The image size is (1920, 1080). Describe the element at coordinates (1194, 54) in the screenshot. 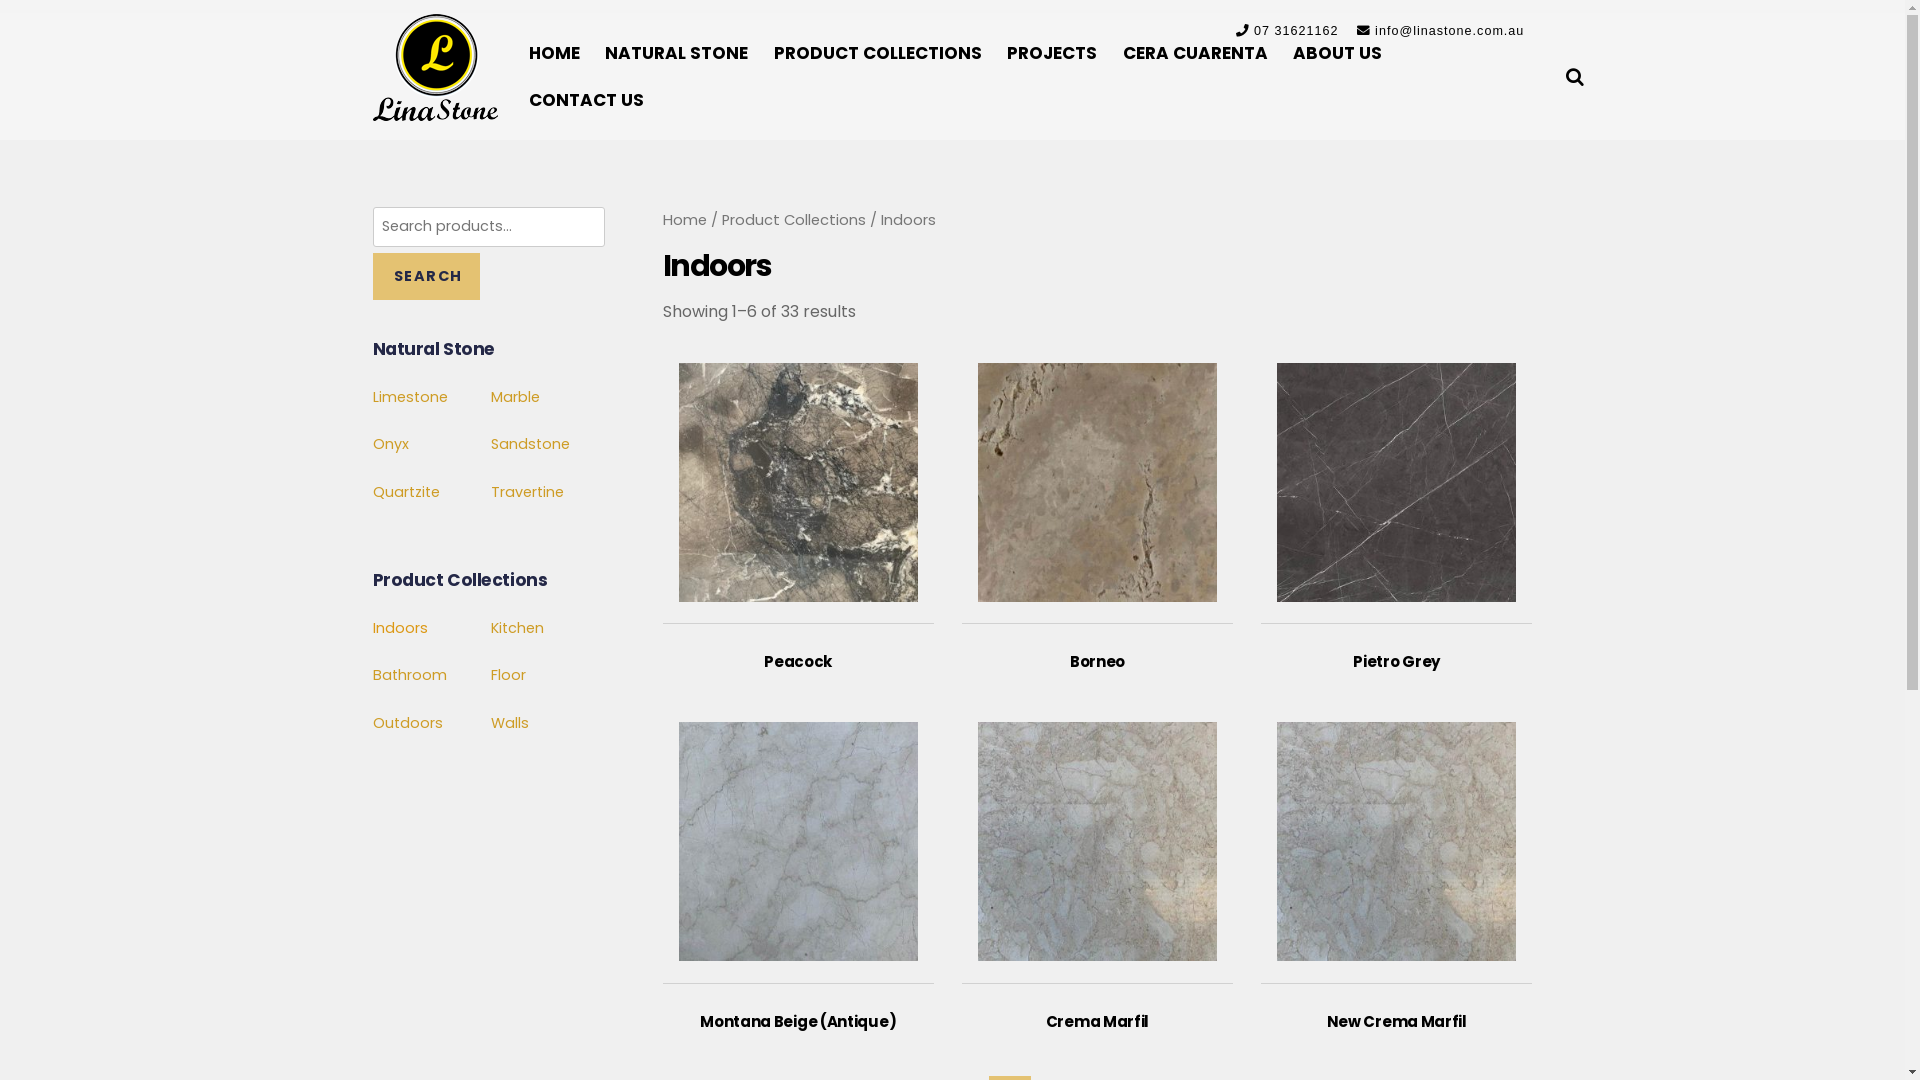

I see `CERA CUARENTA` at that location.